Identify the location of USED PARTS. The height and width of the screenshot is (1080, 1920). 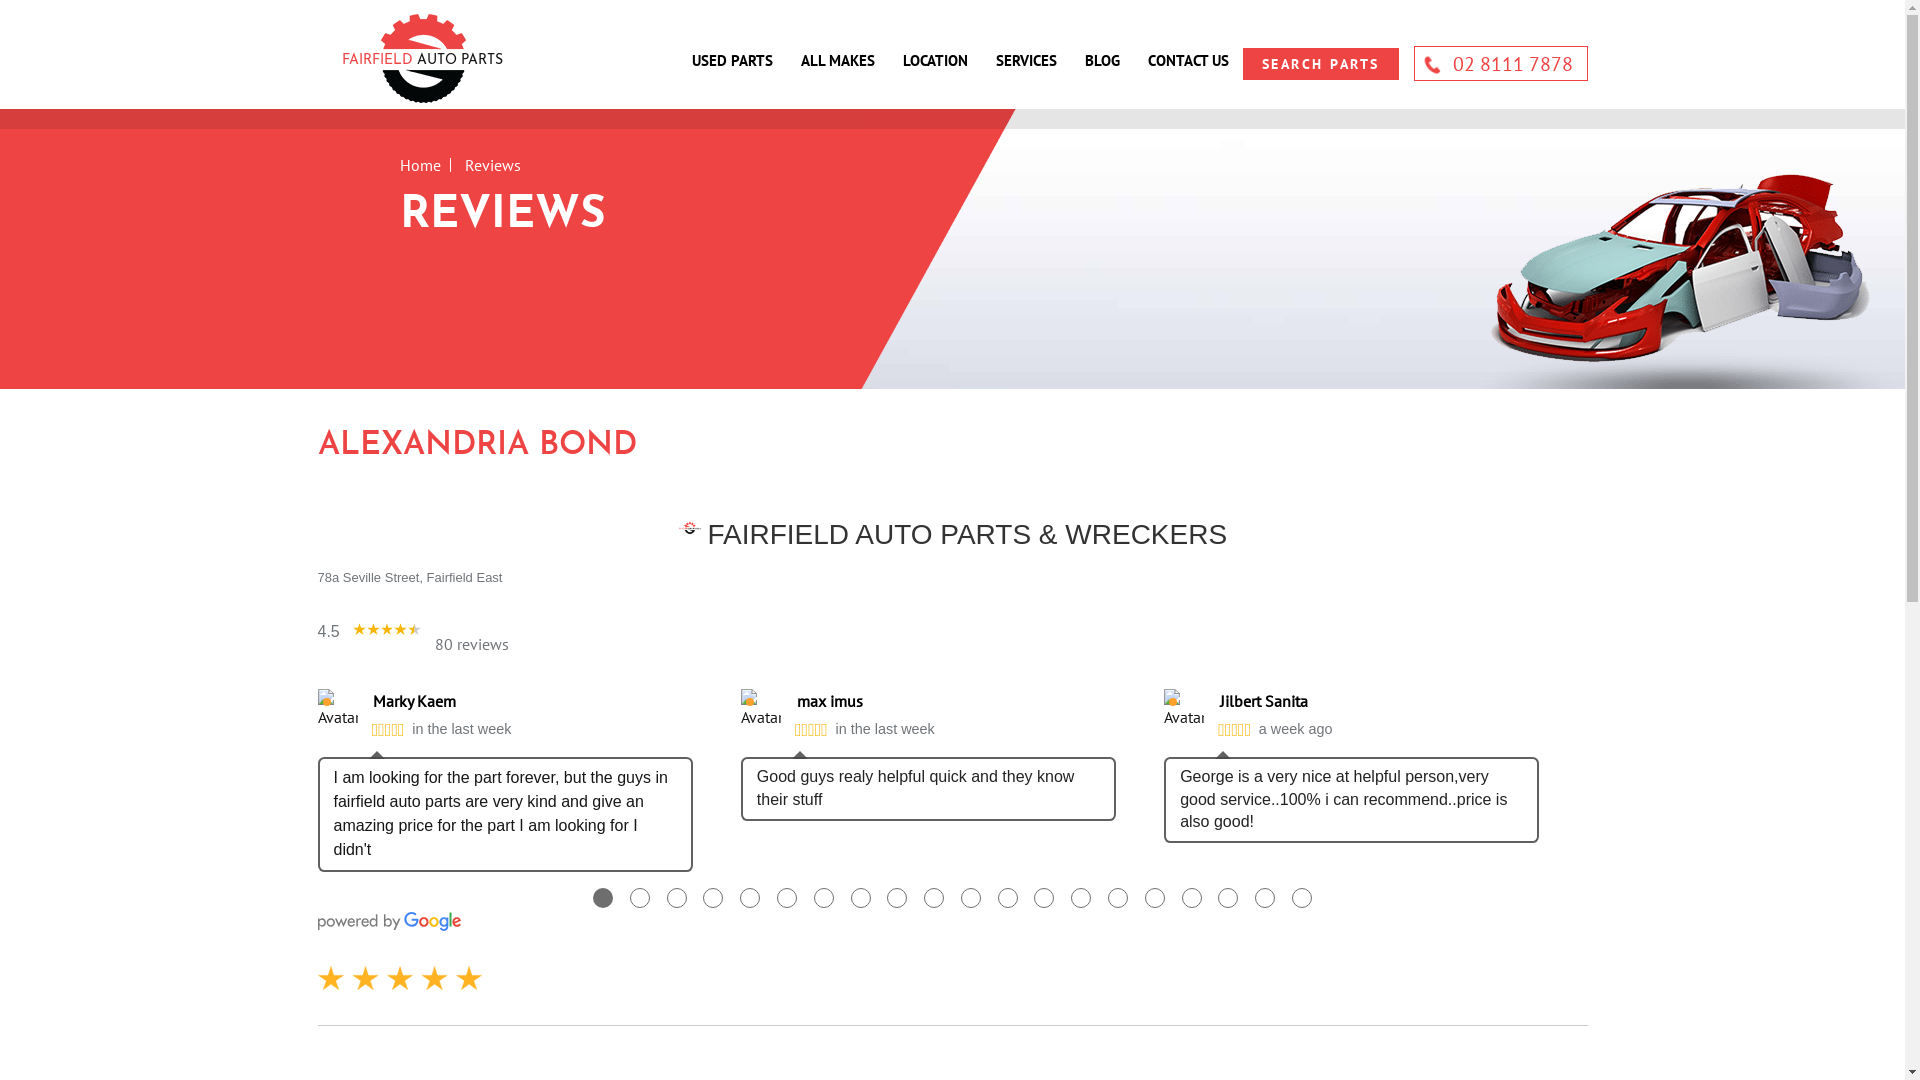
(740, 62).